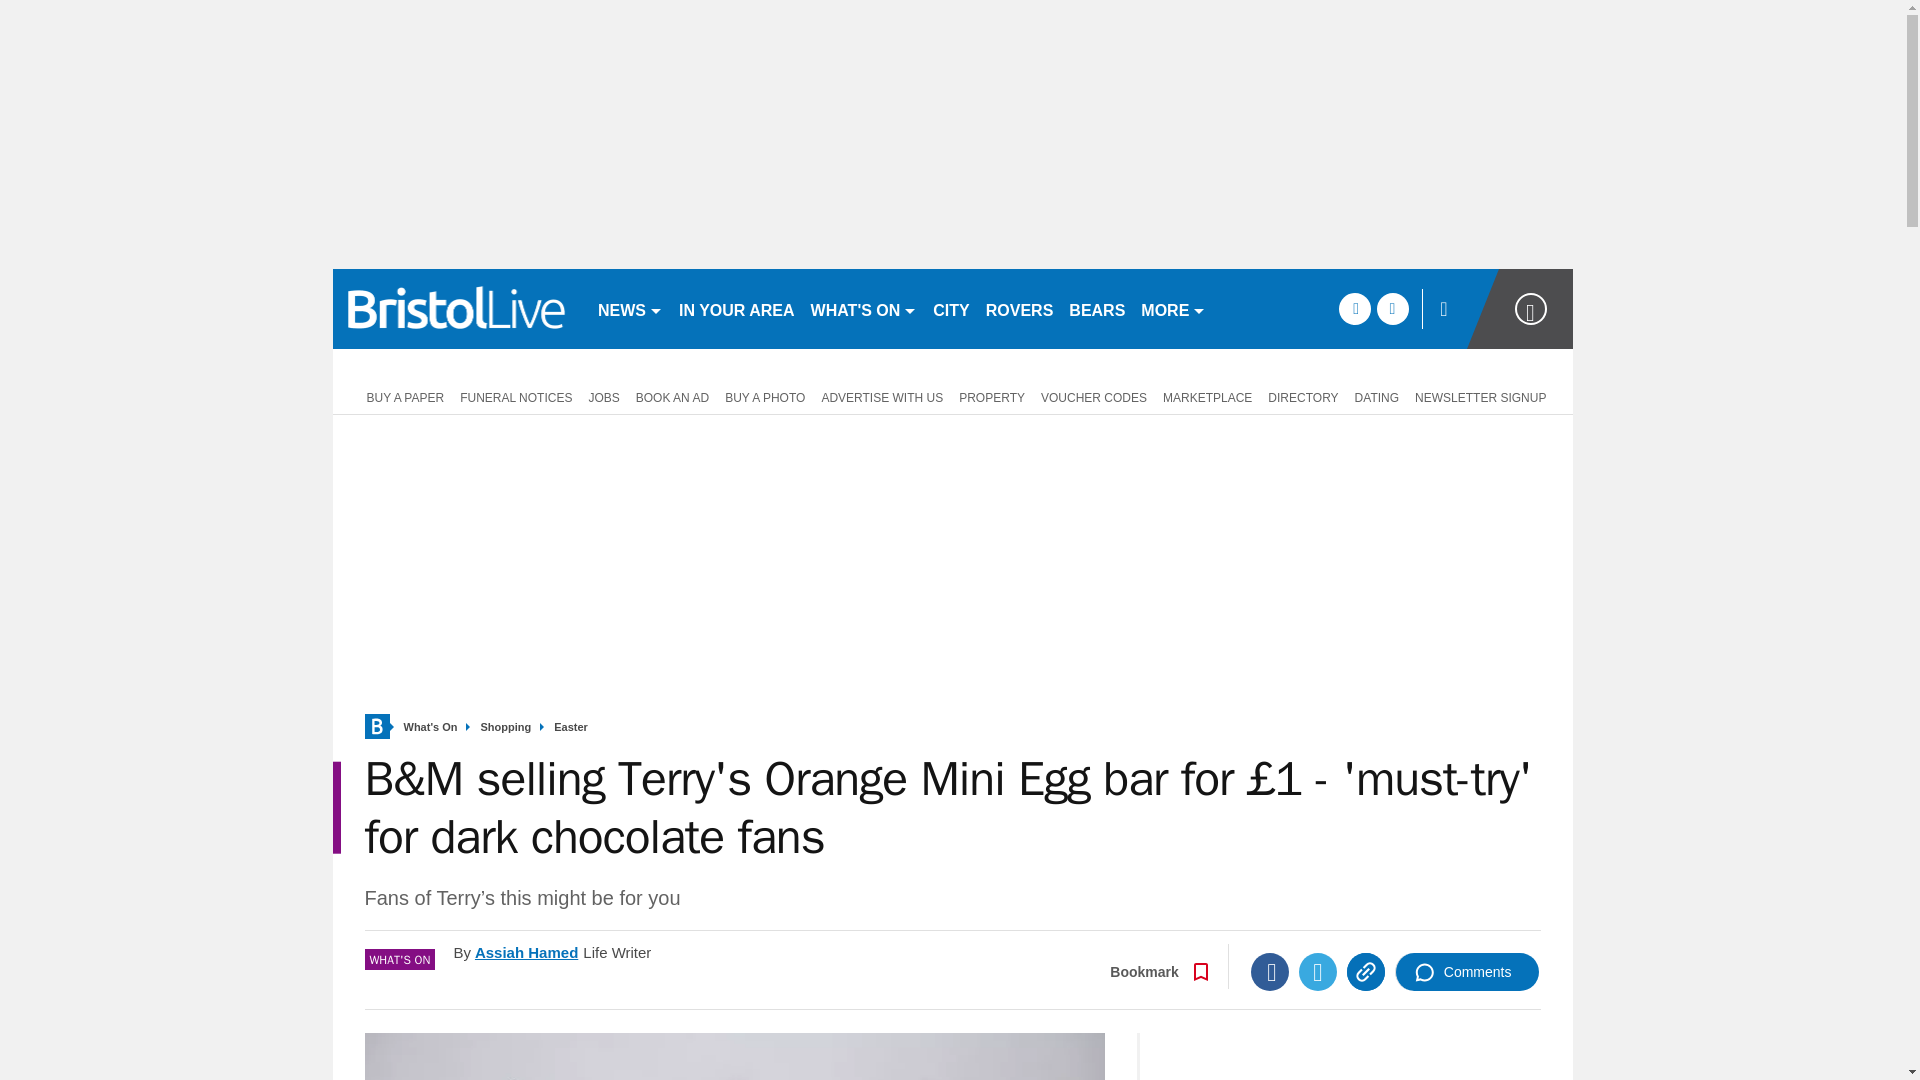 This screenshot has width=1920, height=1080. Describe the element at coordinates (456, 308) in the screenshot. I see `bristolpost` at that location.